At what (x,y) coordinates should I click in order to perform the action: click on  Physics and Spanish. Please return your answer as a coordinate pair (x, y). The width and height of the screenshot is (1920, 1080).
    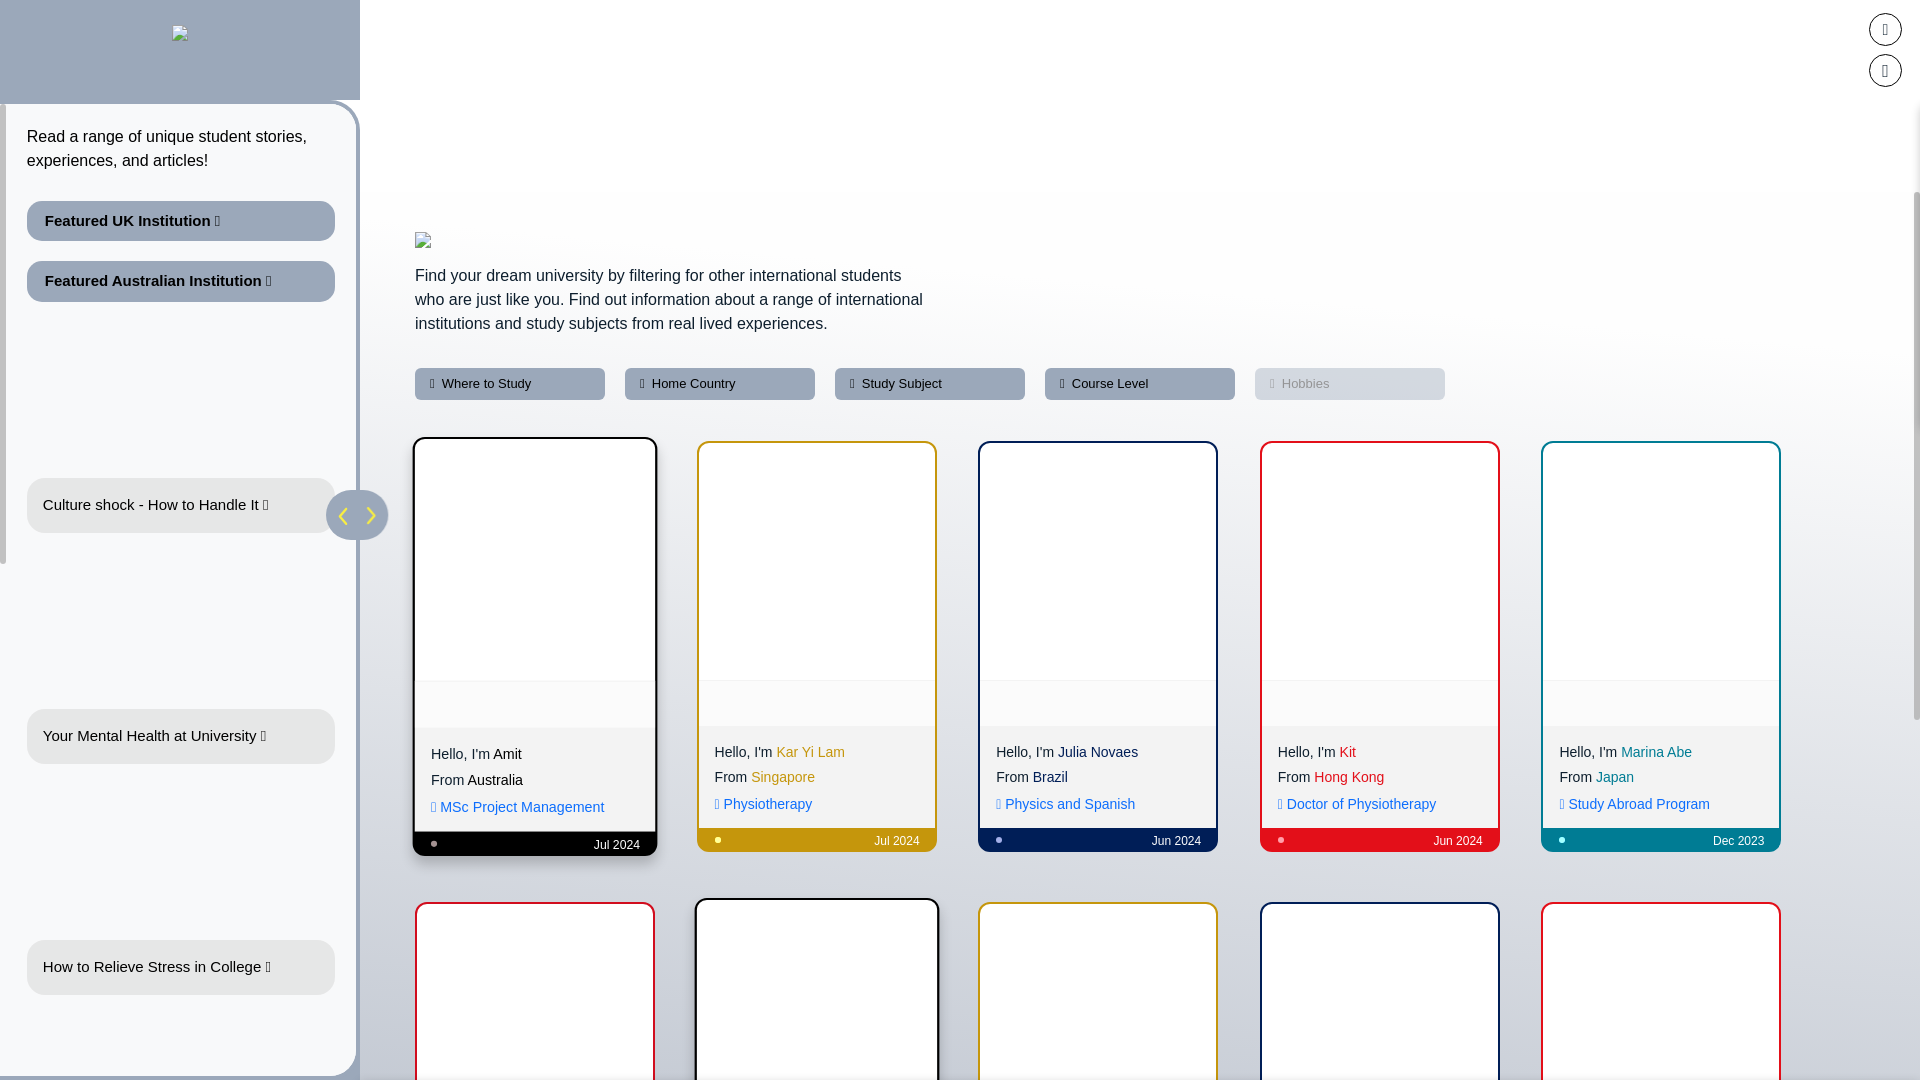
    Looking at the image, I should click on (1065, 804).